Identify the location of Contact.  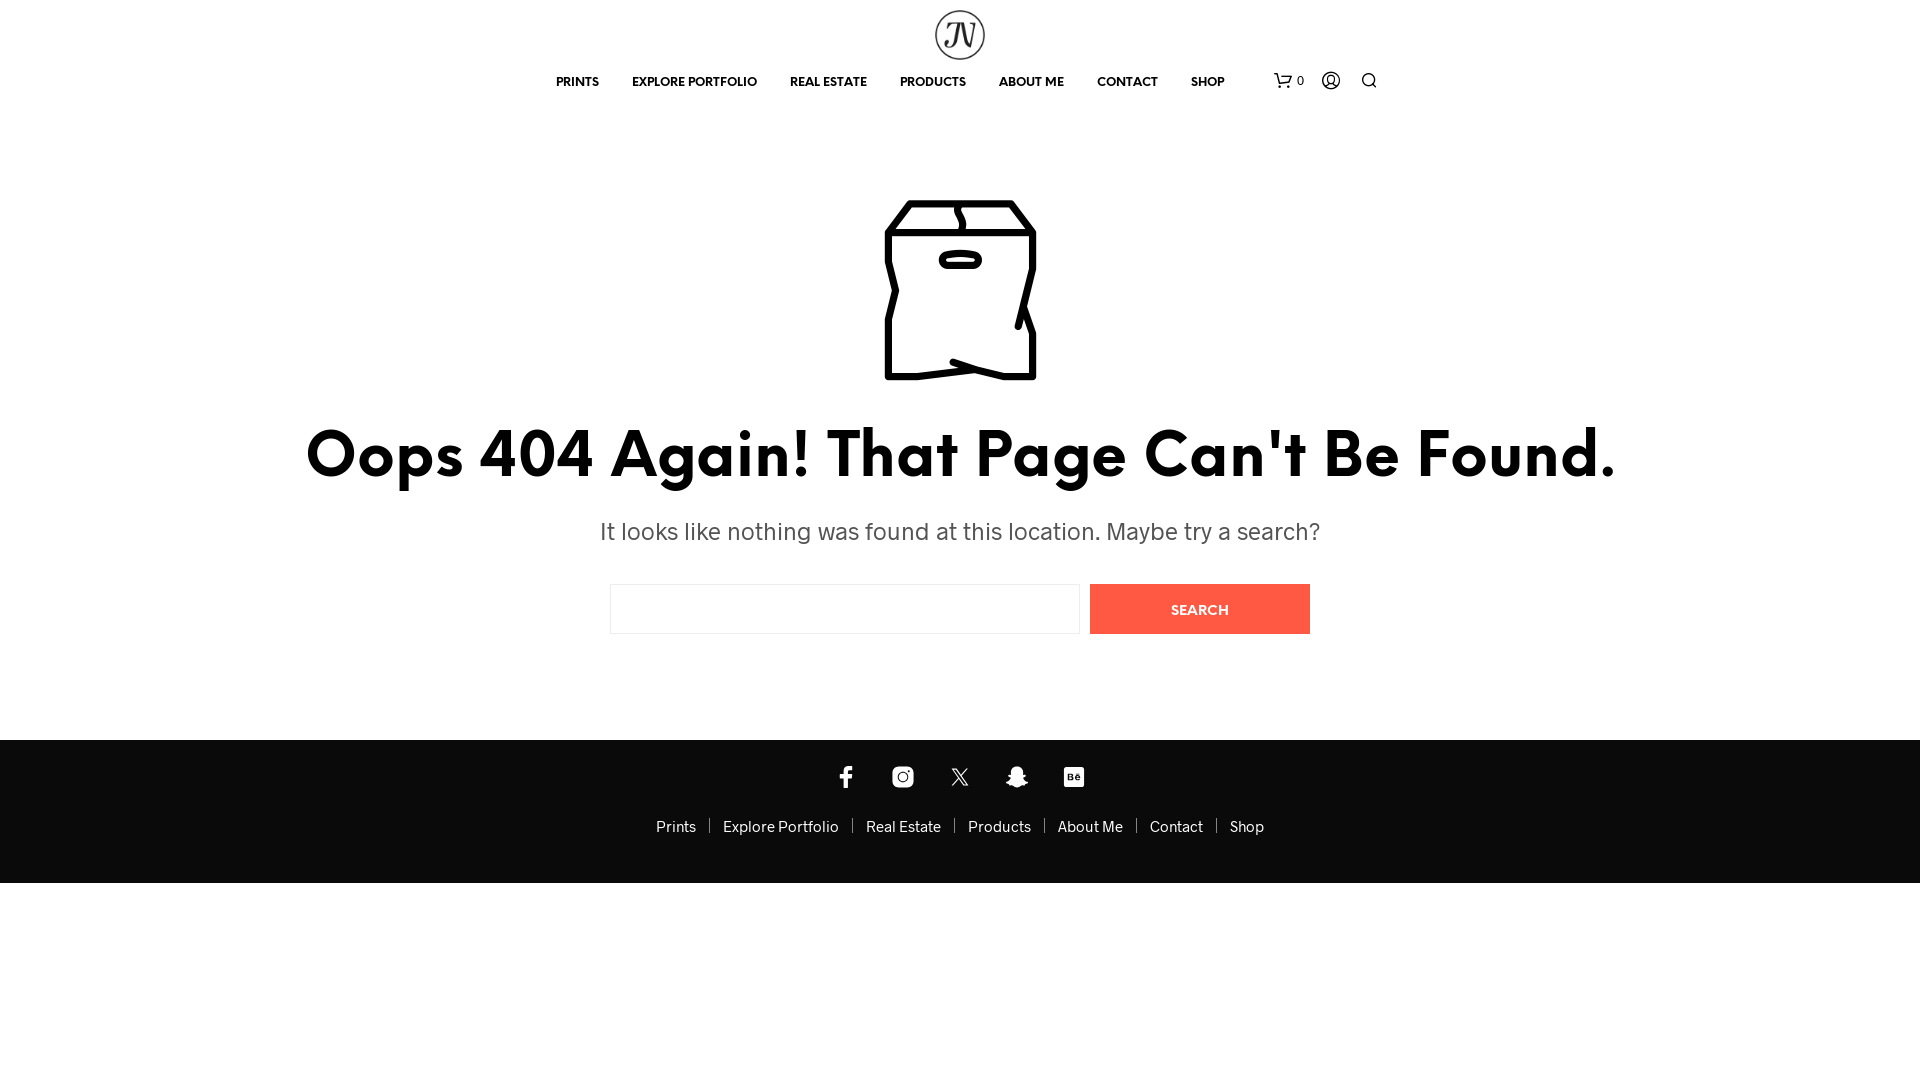
(1176, 826).